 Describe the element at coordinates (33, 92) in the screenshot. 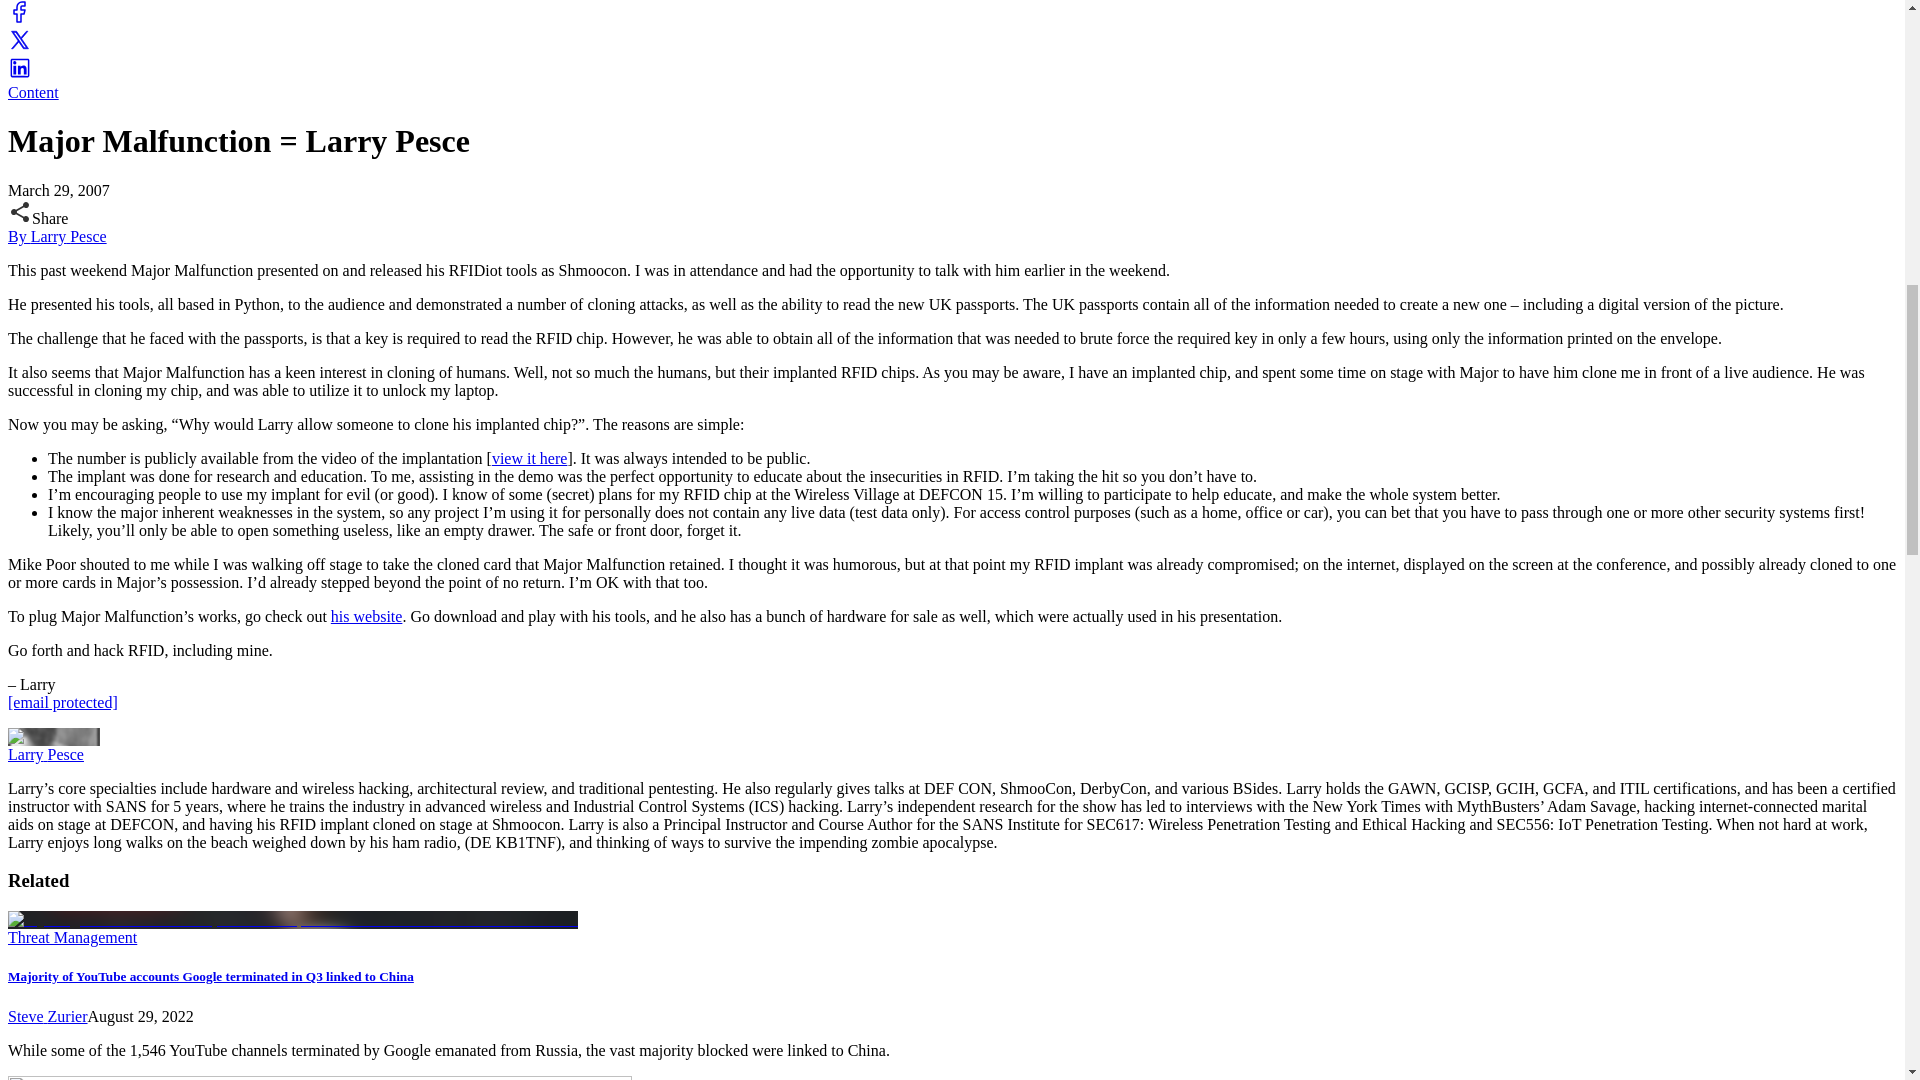

I see `Content` at that location.